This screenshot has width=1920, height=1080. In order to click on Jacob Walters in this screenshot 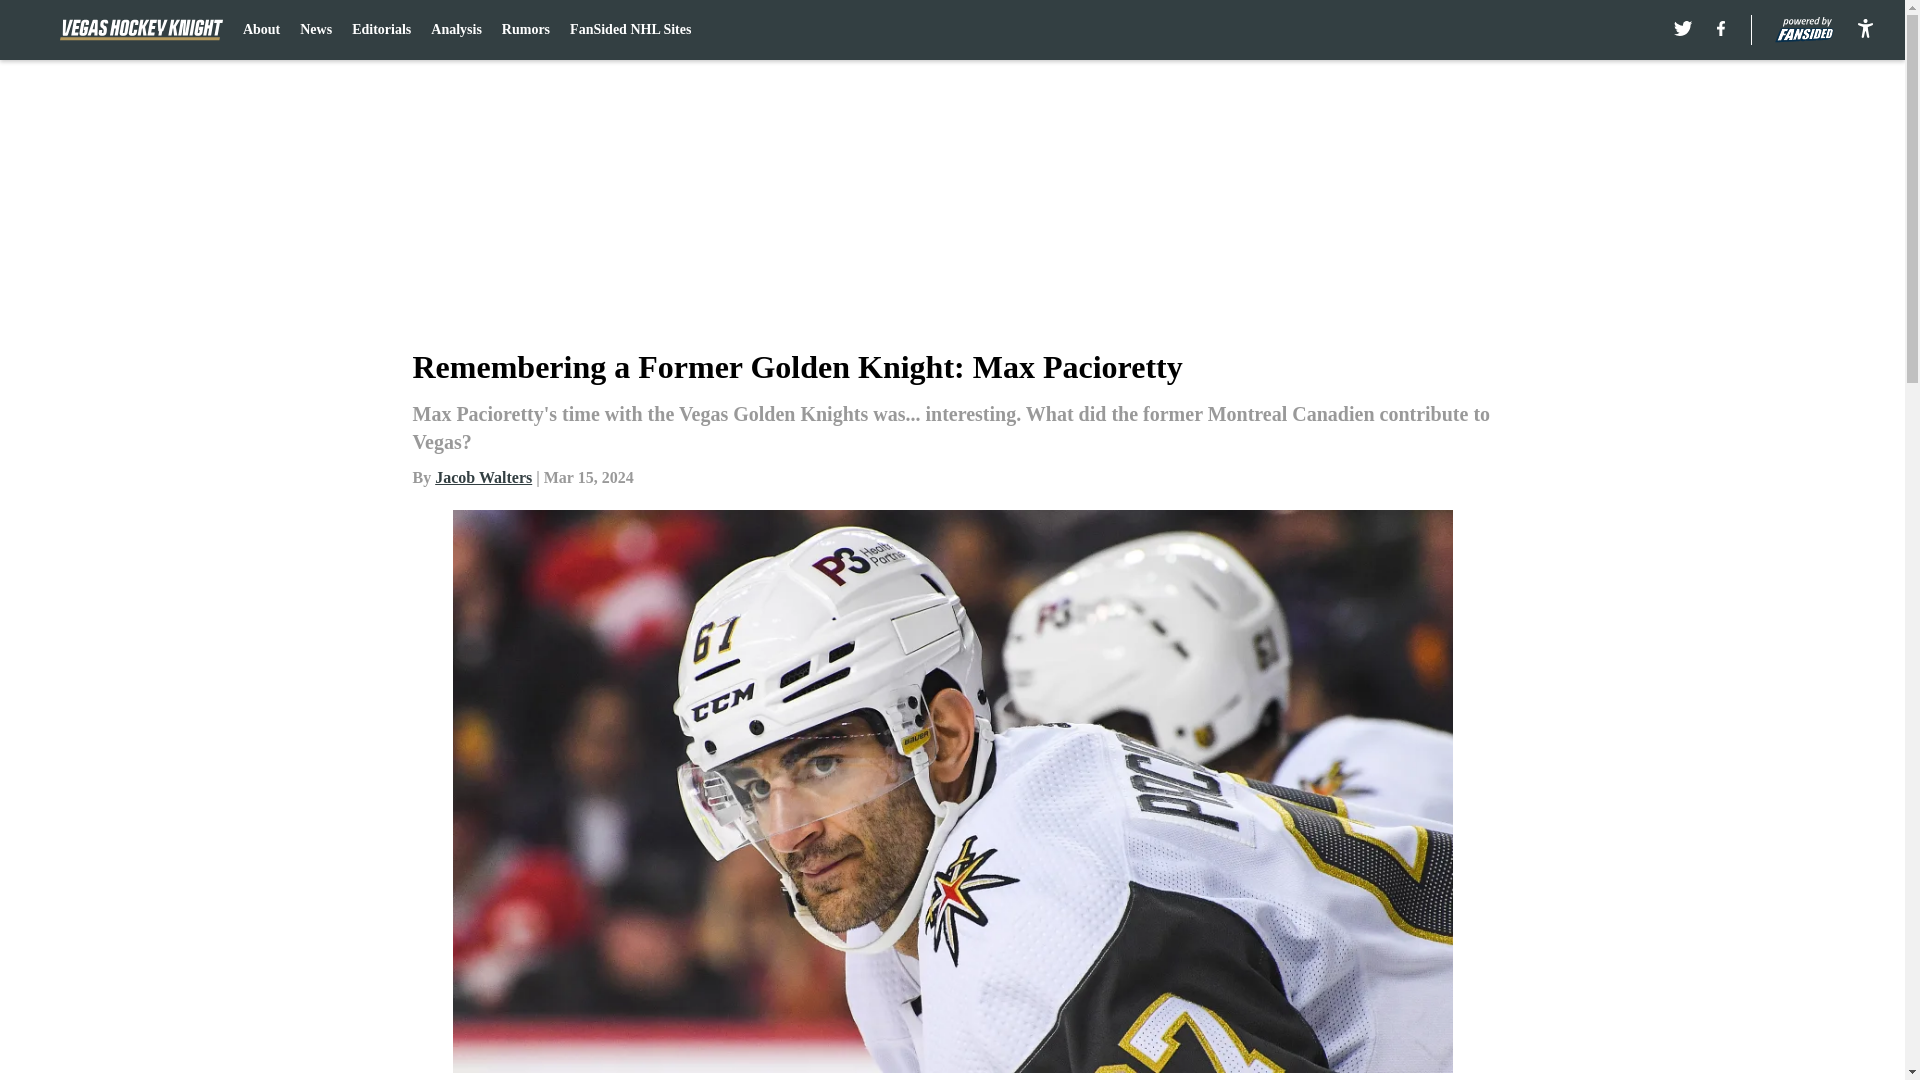, I will do `click(483, 477)`.